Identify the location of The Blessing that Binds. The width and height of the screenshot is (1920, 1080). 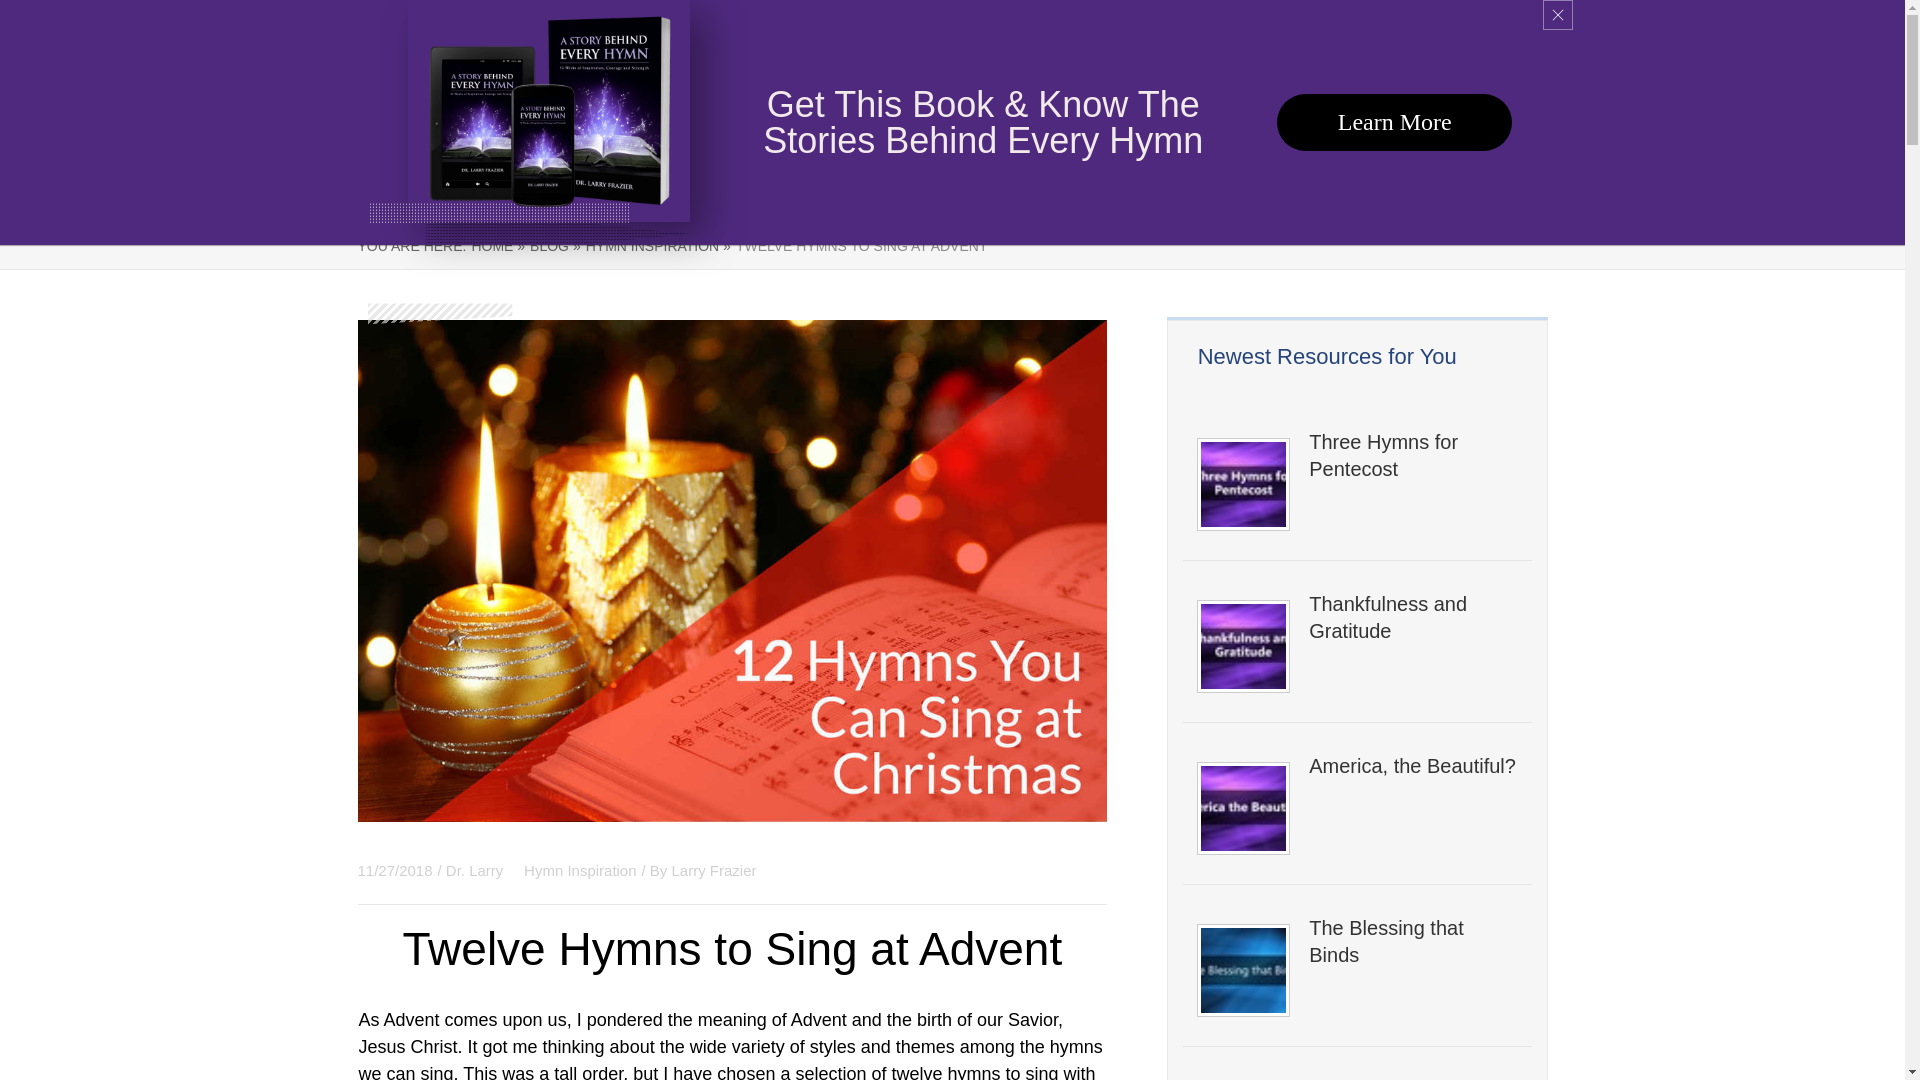
(1412, 941).